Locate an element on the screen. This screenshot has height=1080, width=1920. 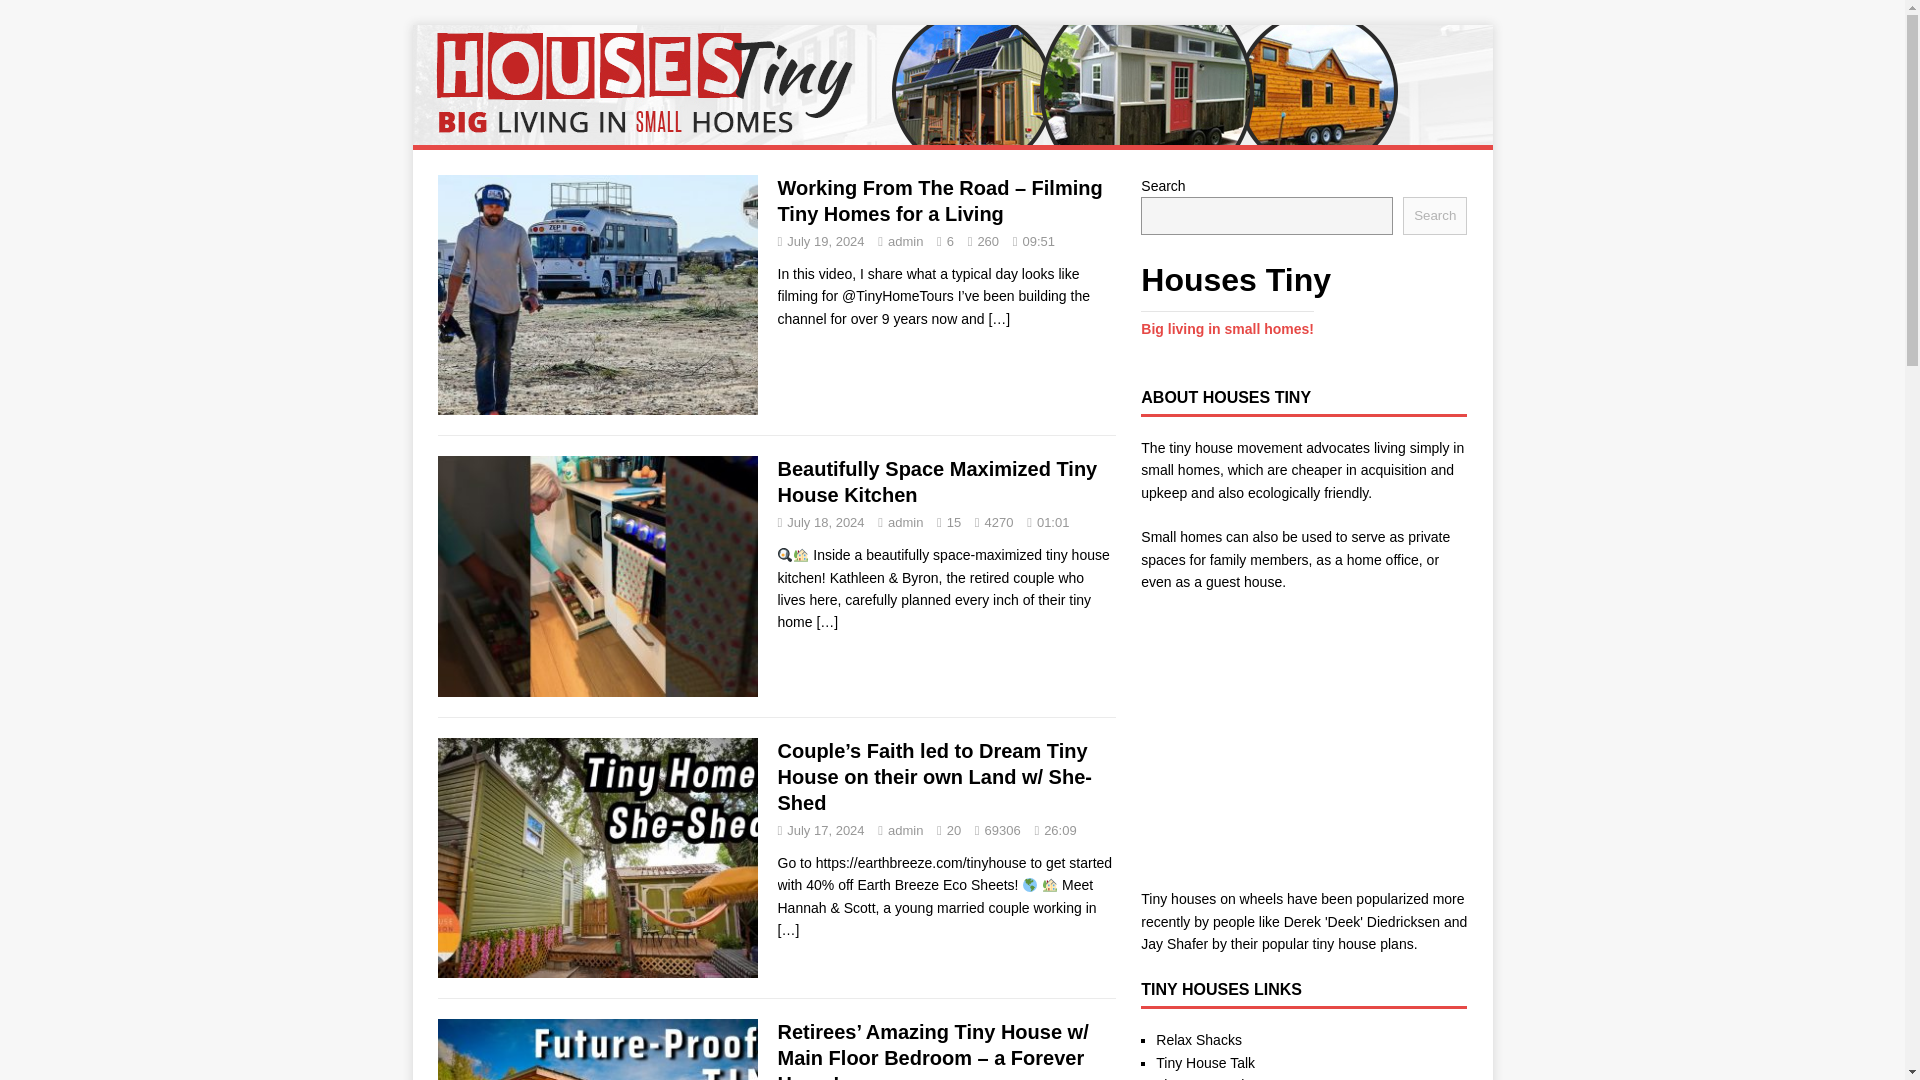
admin is located at coordinates (905, 242).